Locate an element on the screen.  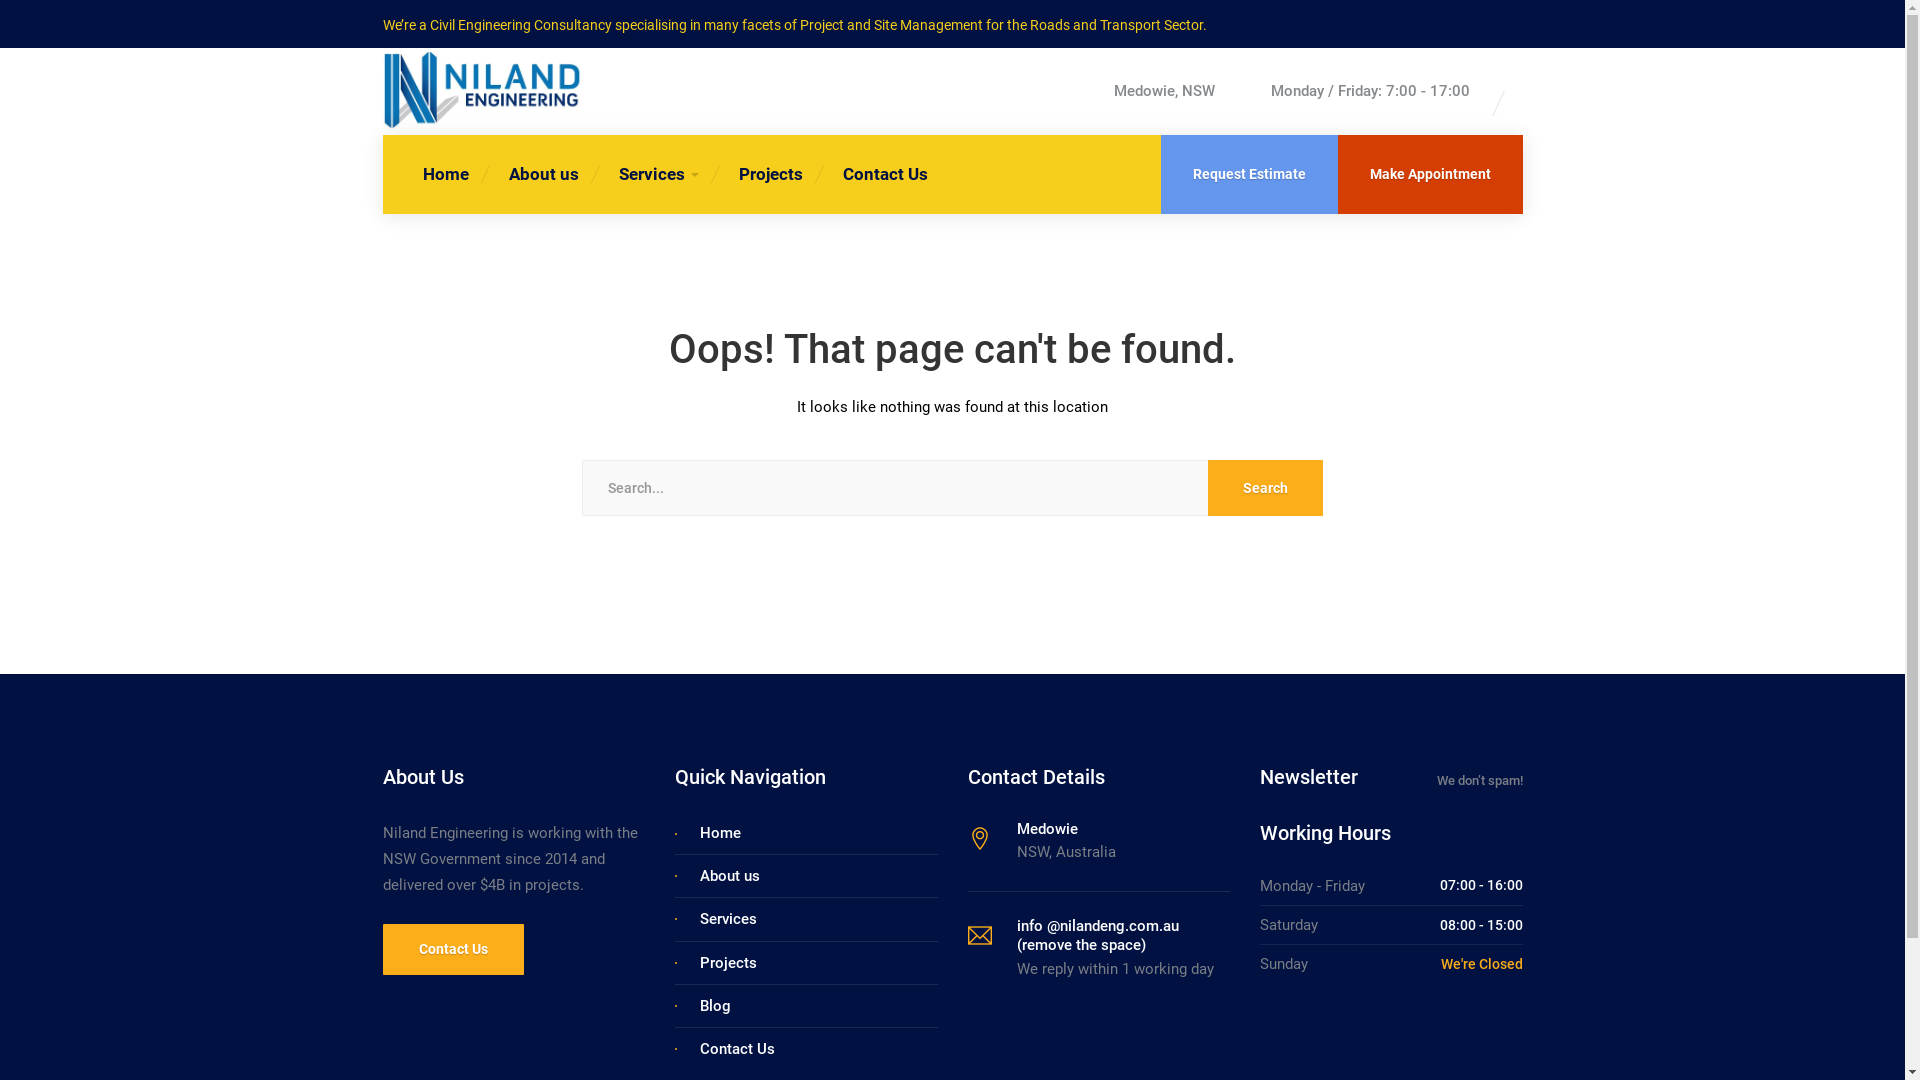
Contact Us is located at coordinates (452, 950).